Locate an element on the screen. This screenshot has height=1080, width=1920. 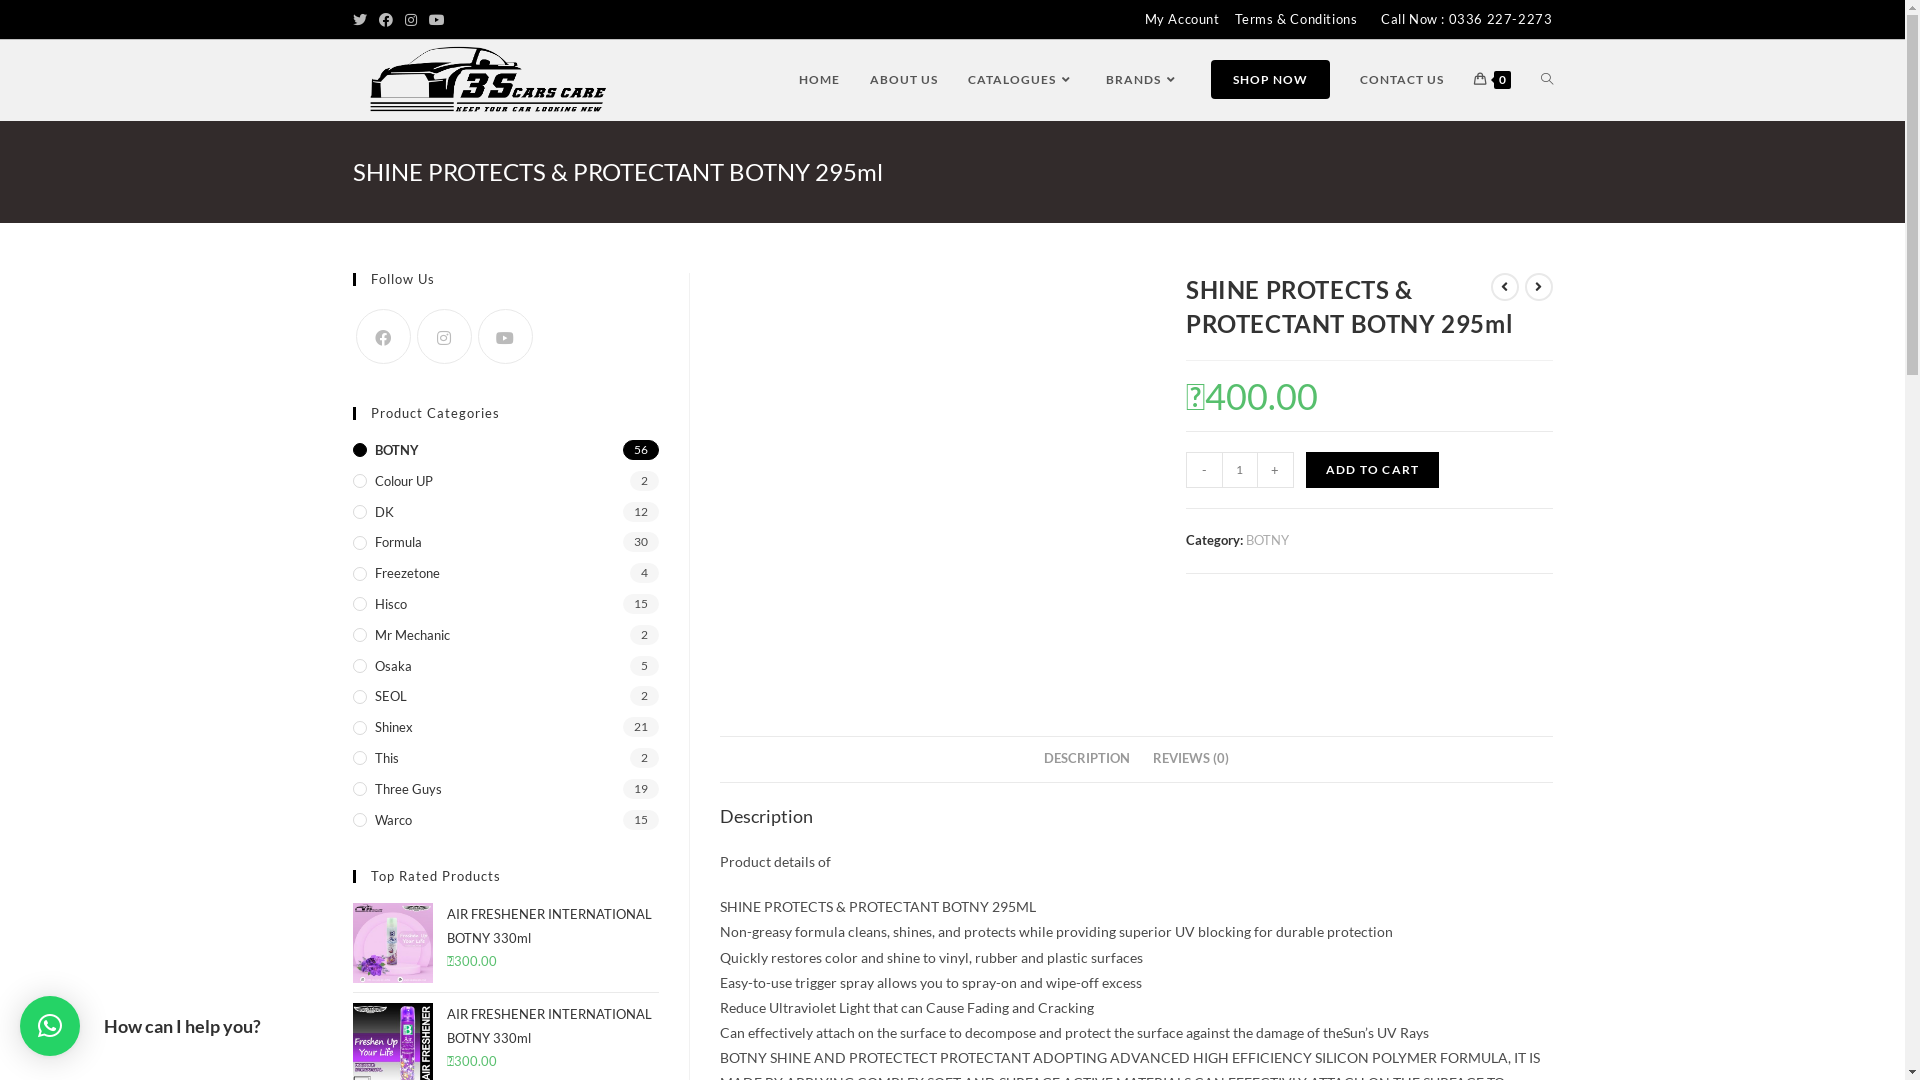
SEOL is located at coordinates (505, 696).